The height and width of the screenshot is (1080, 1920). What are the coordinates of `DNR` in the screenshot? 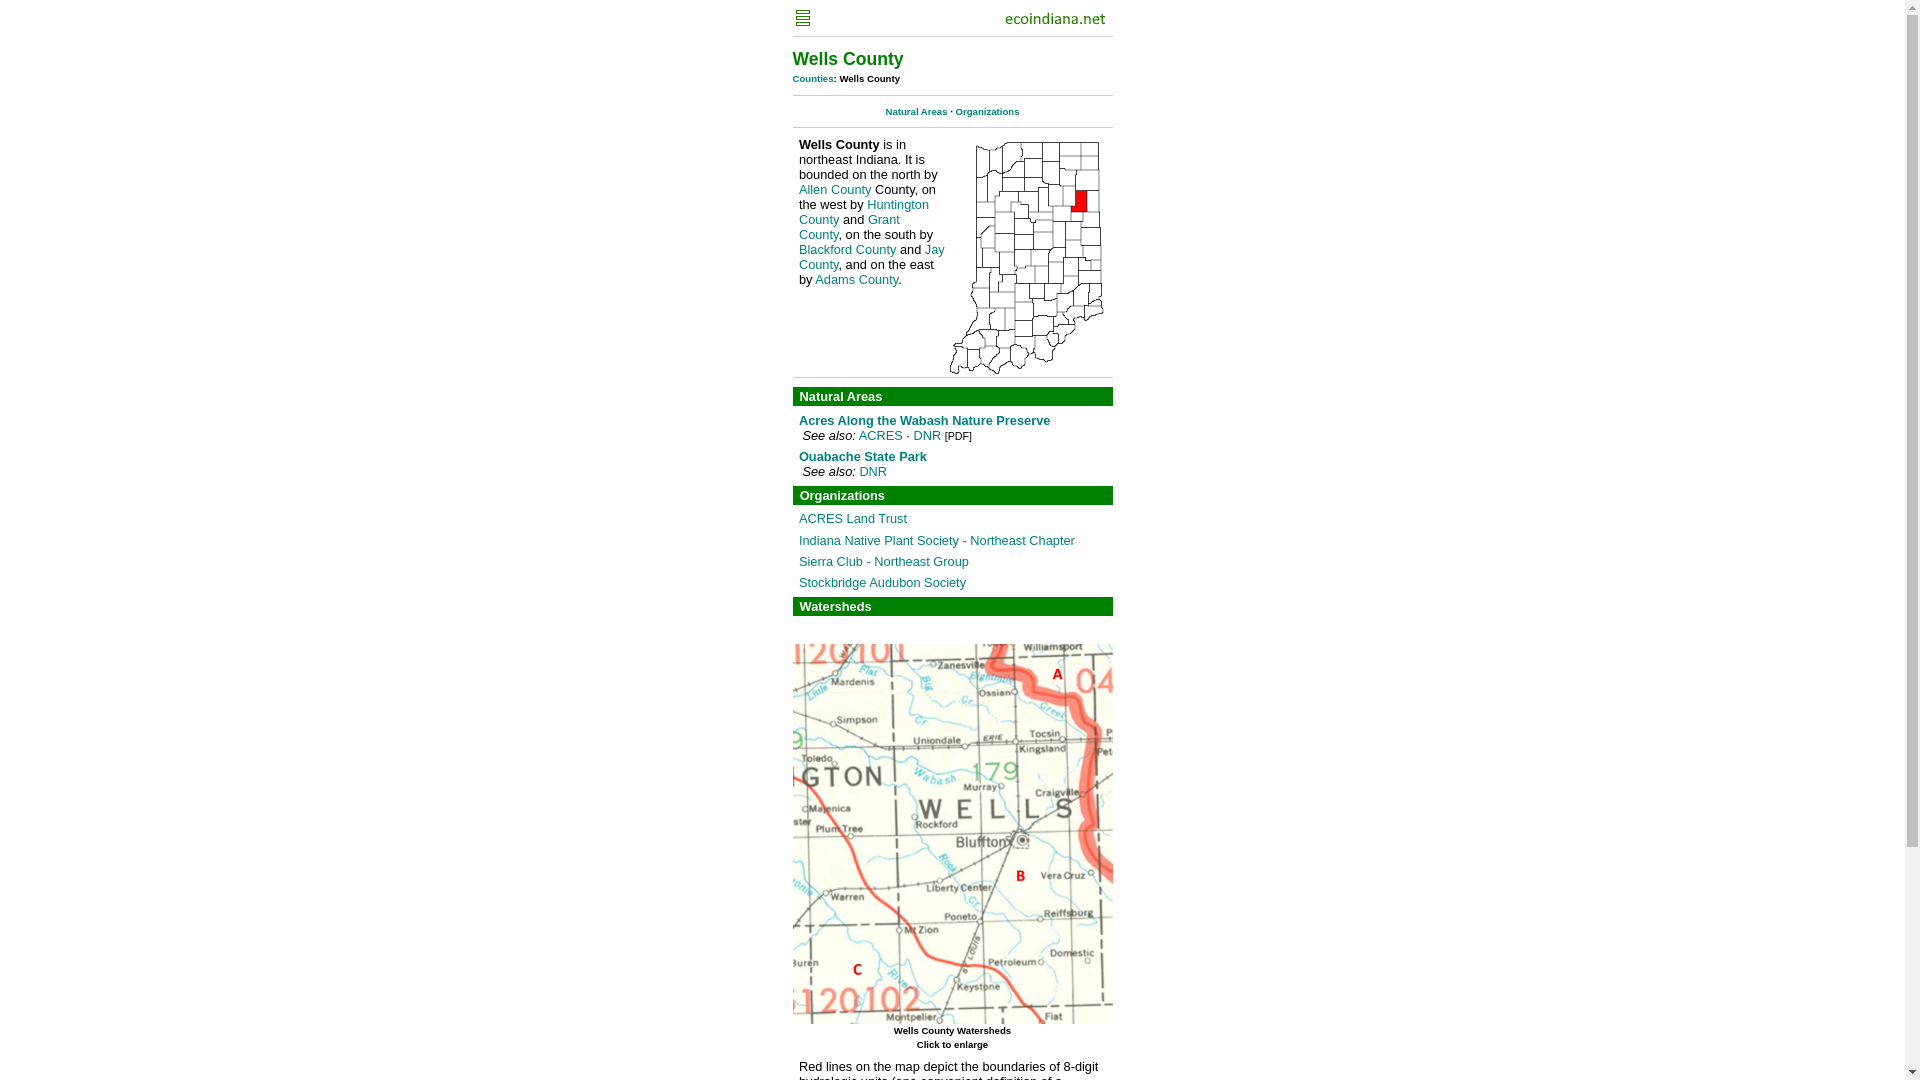 It's located at (926, 434).